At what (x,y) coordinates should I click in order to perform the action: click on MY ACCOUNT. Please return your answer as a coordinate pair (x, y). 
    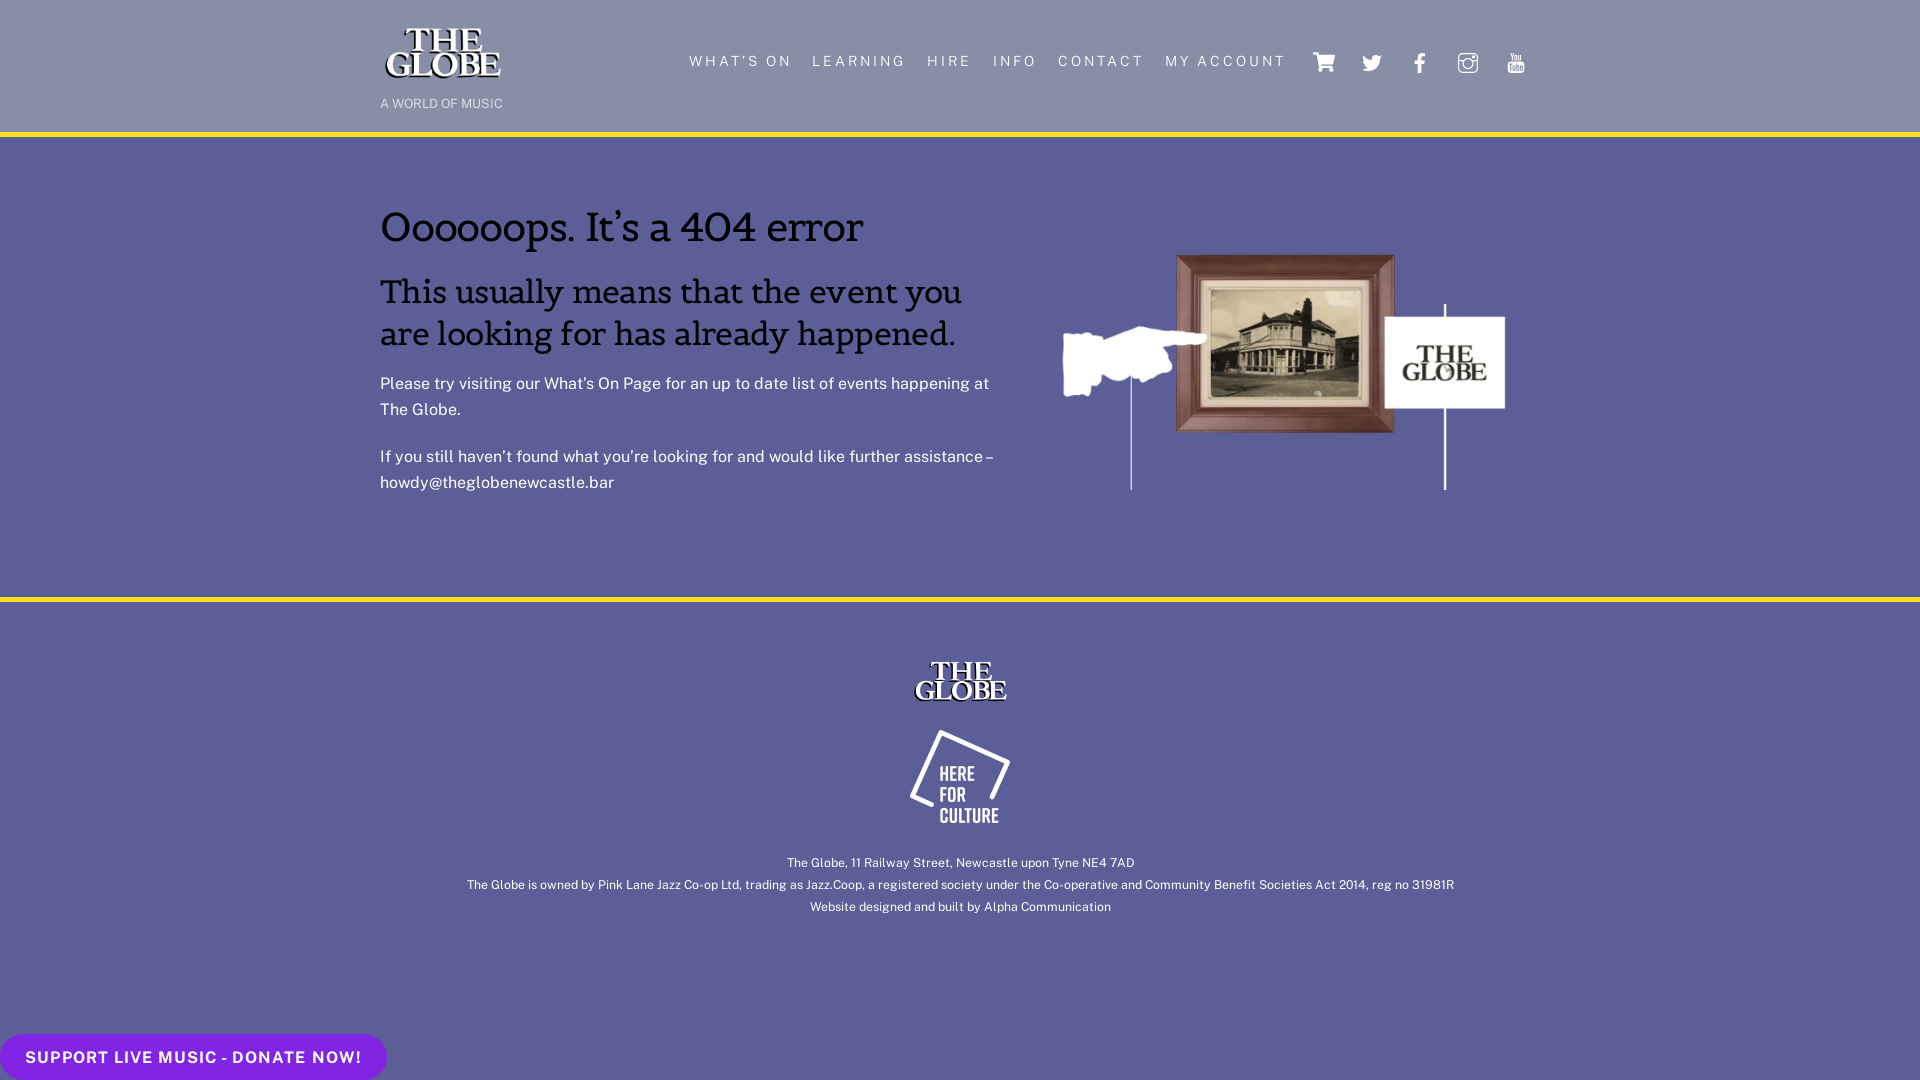
    Looking at the image, I should click on (1225, 62).